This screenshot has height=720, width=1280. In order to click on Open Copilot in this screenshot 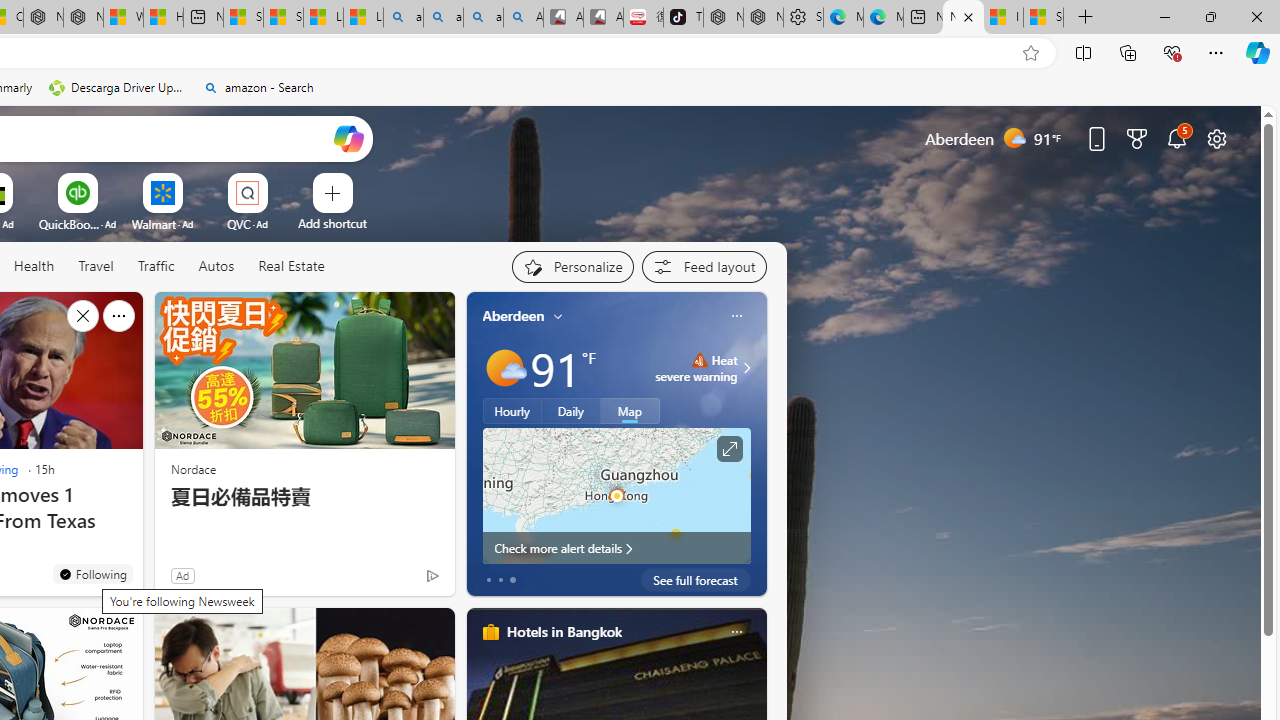, I will do `click(348, 138)`.